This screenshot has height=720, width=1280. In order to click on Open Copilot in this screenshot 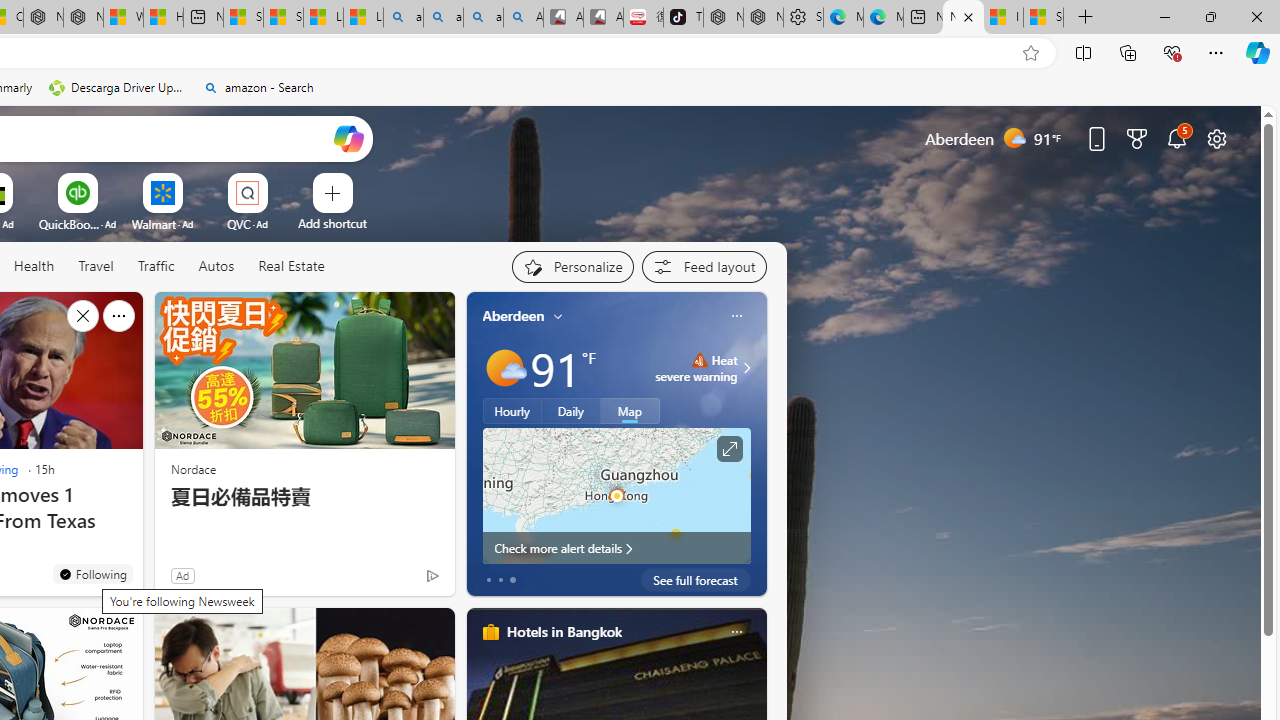, I will do `click(348, 138)`.